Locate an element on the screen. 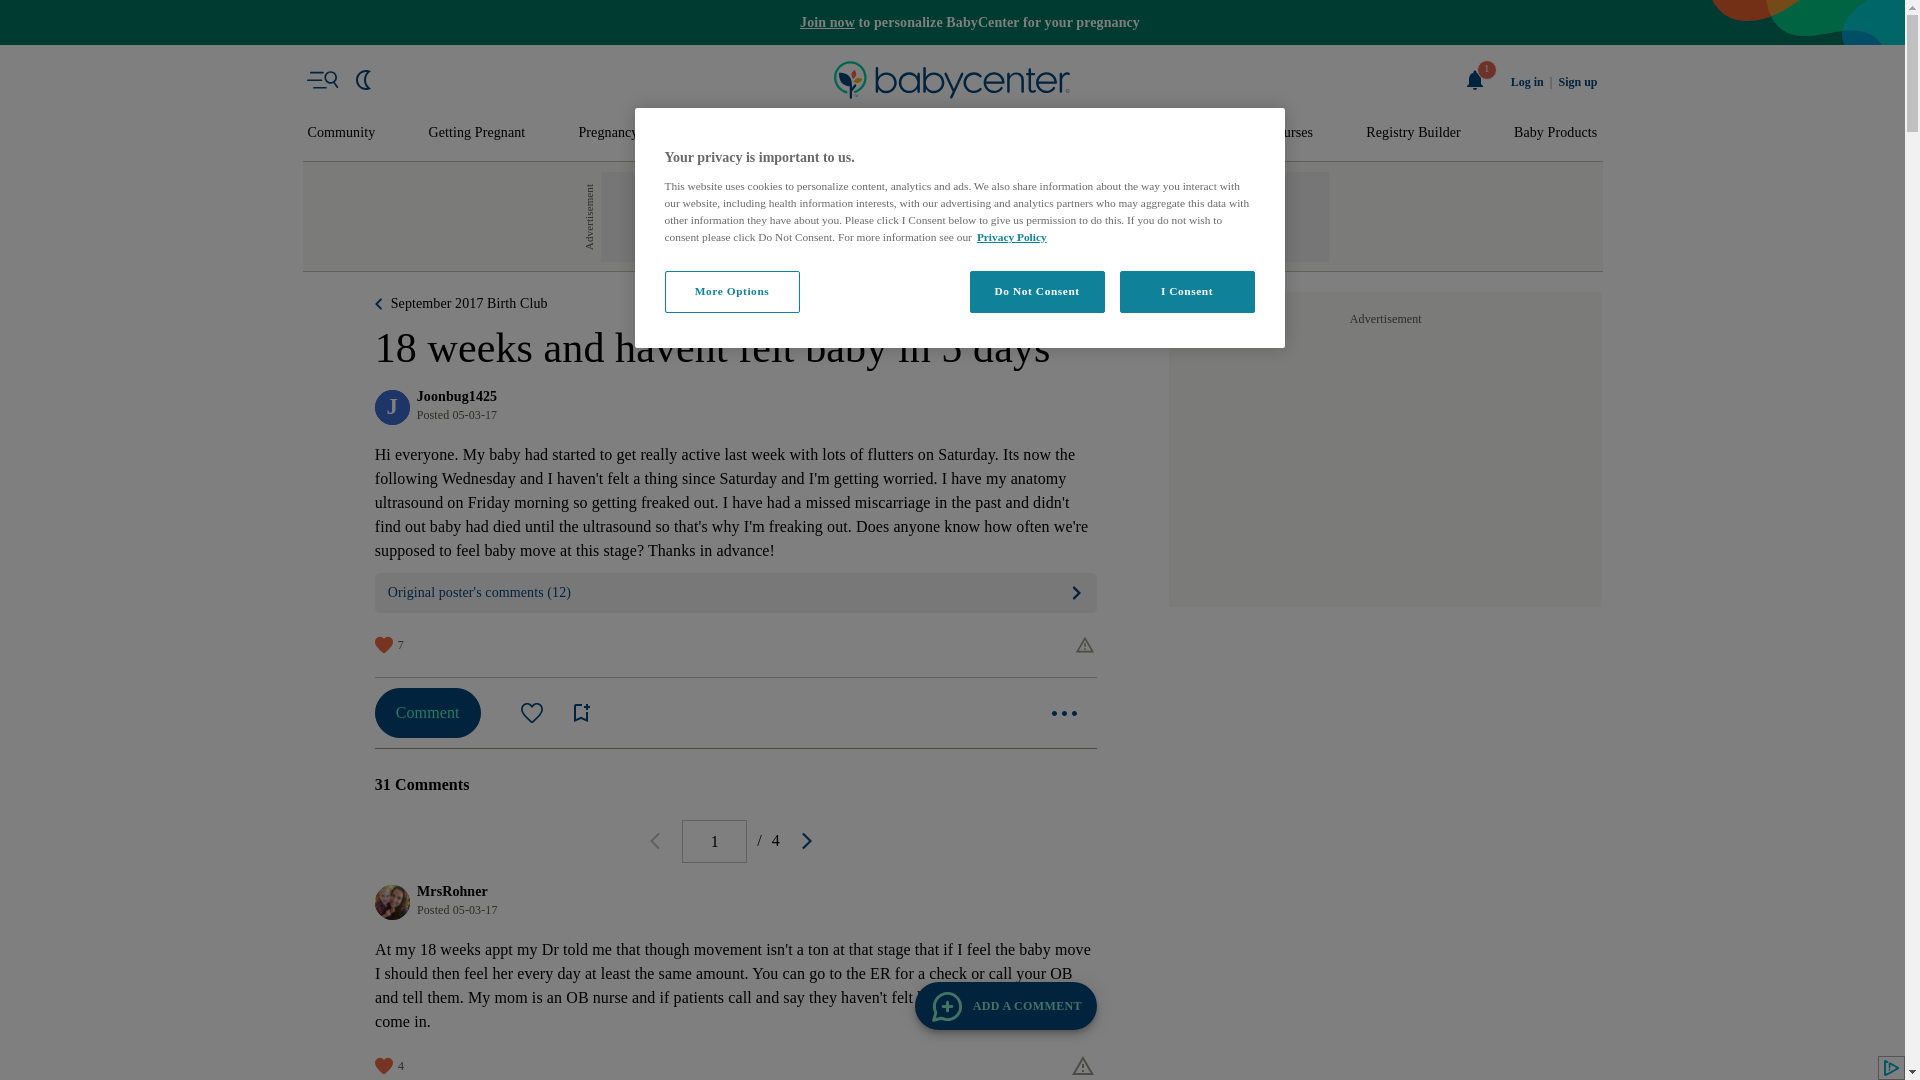  Health is located at coordinates (1102, 133).